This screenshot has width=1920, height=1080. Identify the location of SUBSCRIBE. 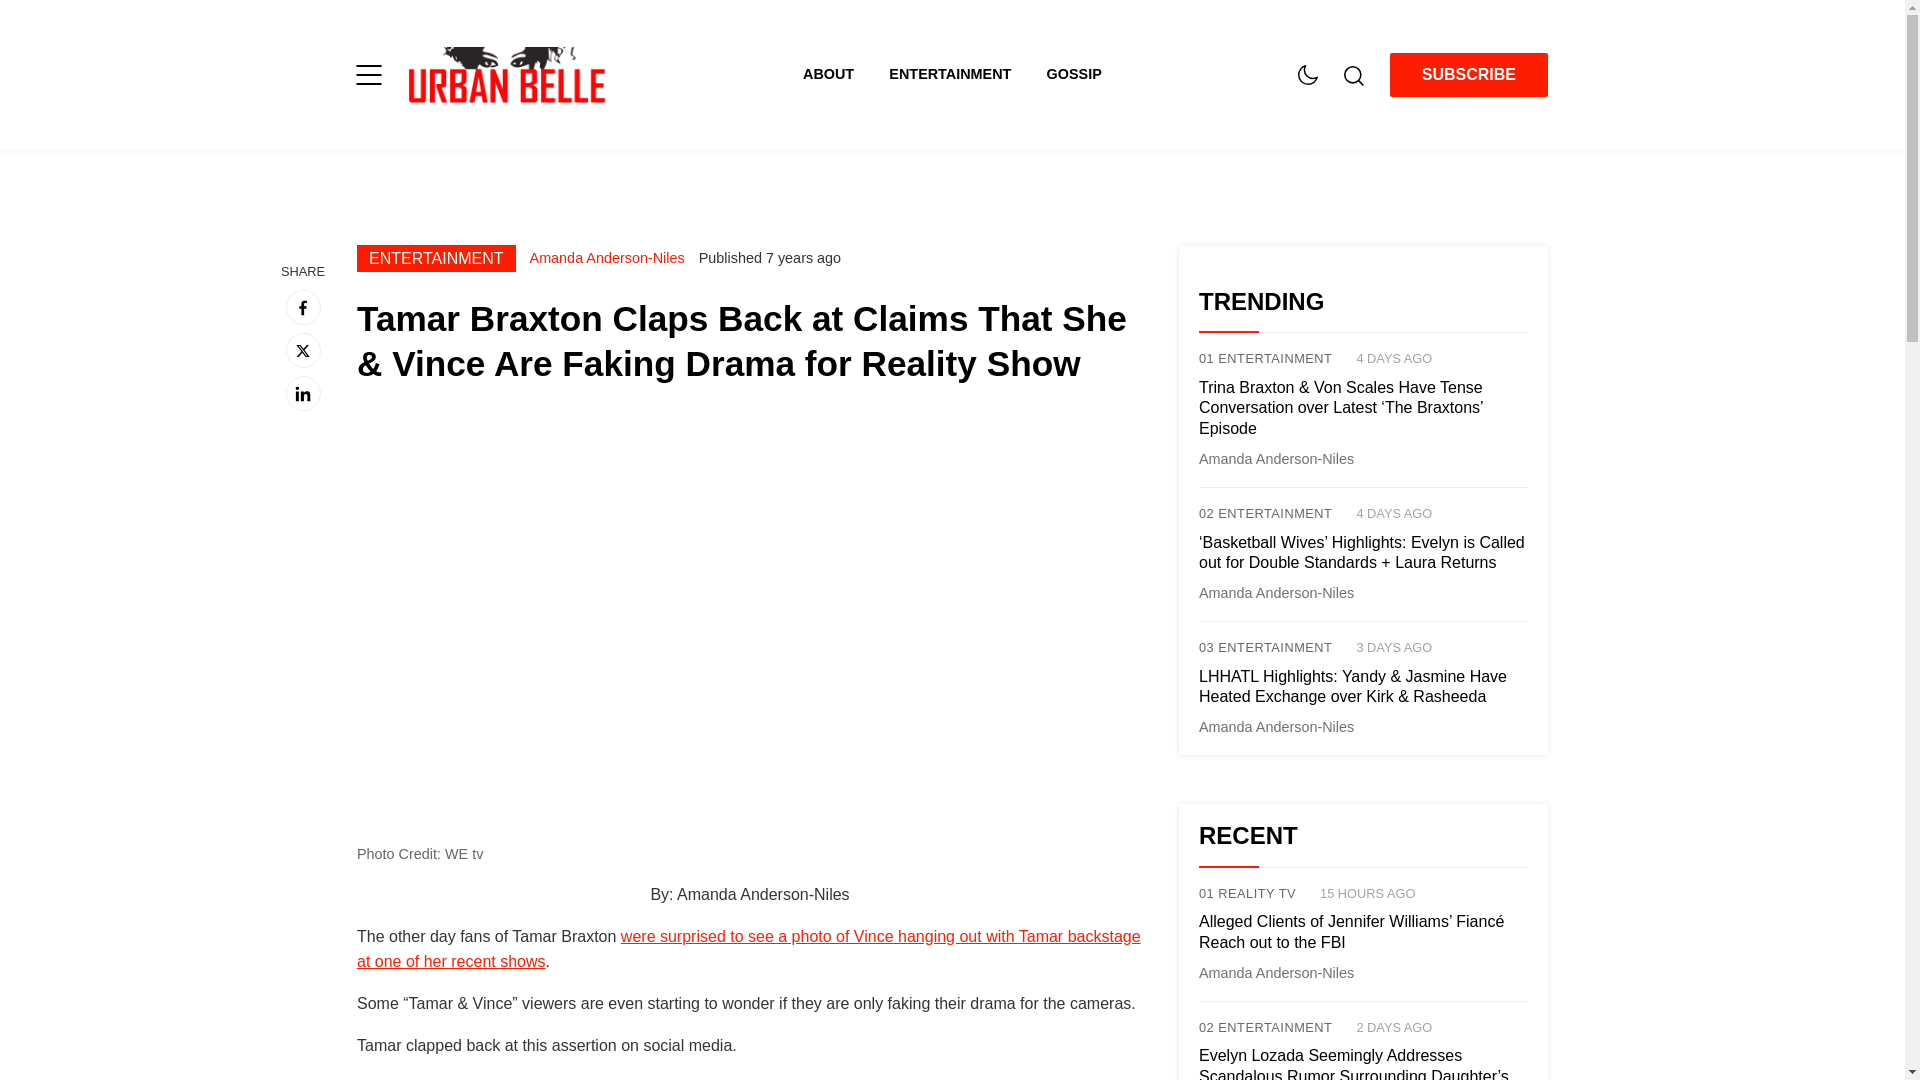
(1468, 74).